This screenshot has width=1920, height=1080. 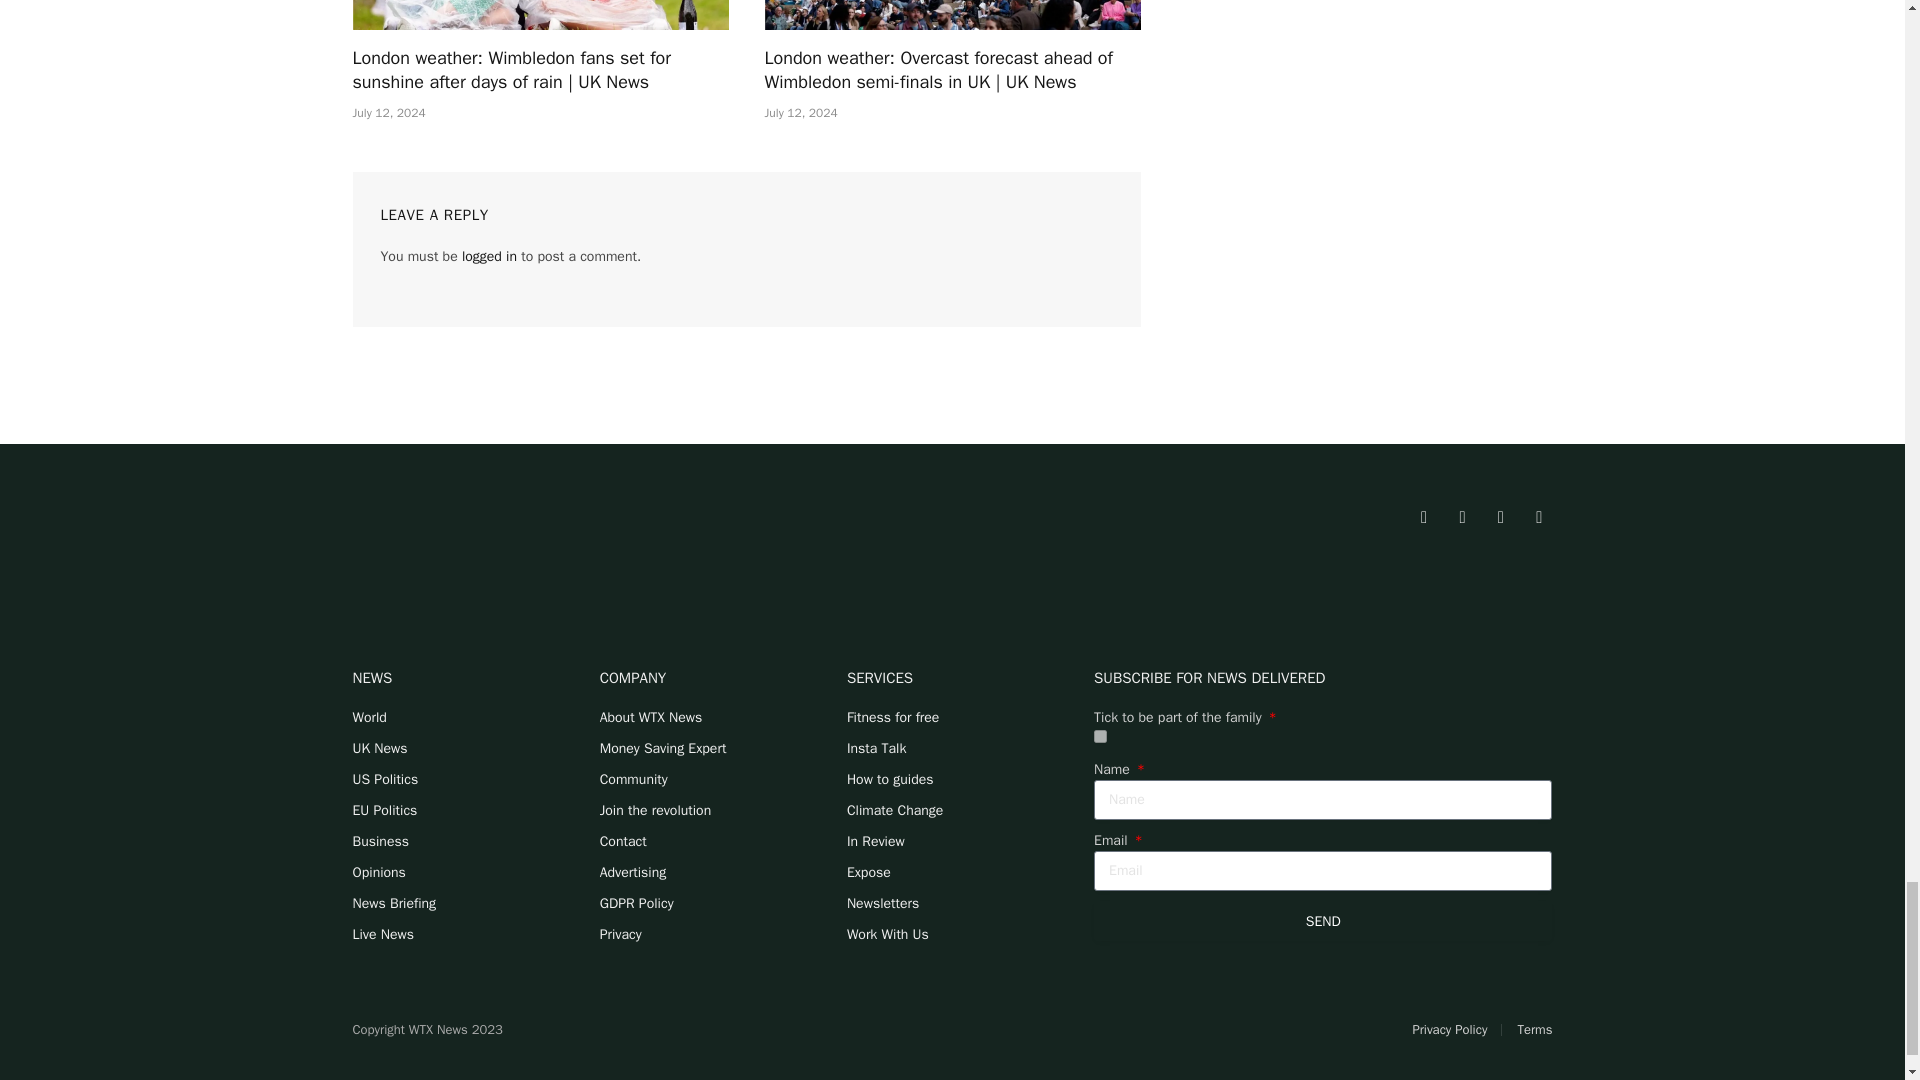 I want to click on on, so click(x=1100, y=736).